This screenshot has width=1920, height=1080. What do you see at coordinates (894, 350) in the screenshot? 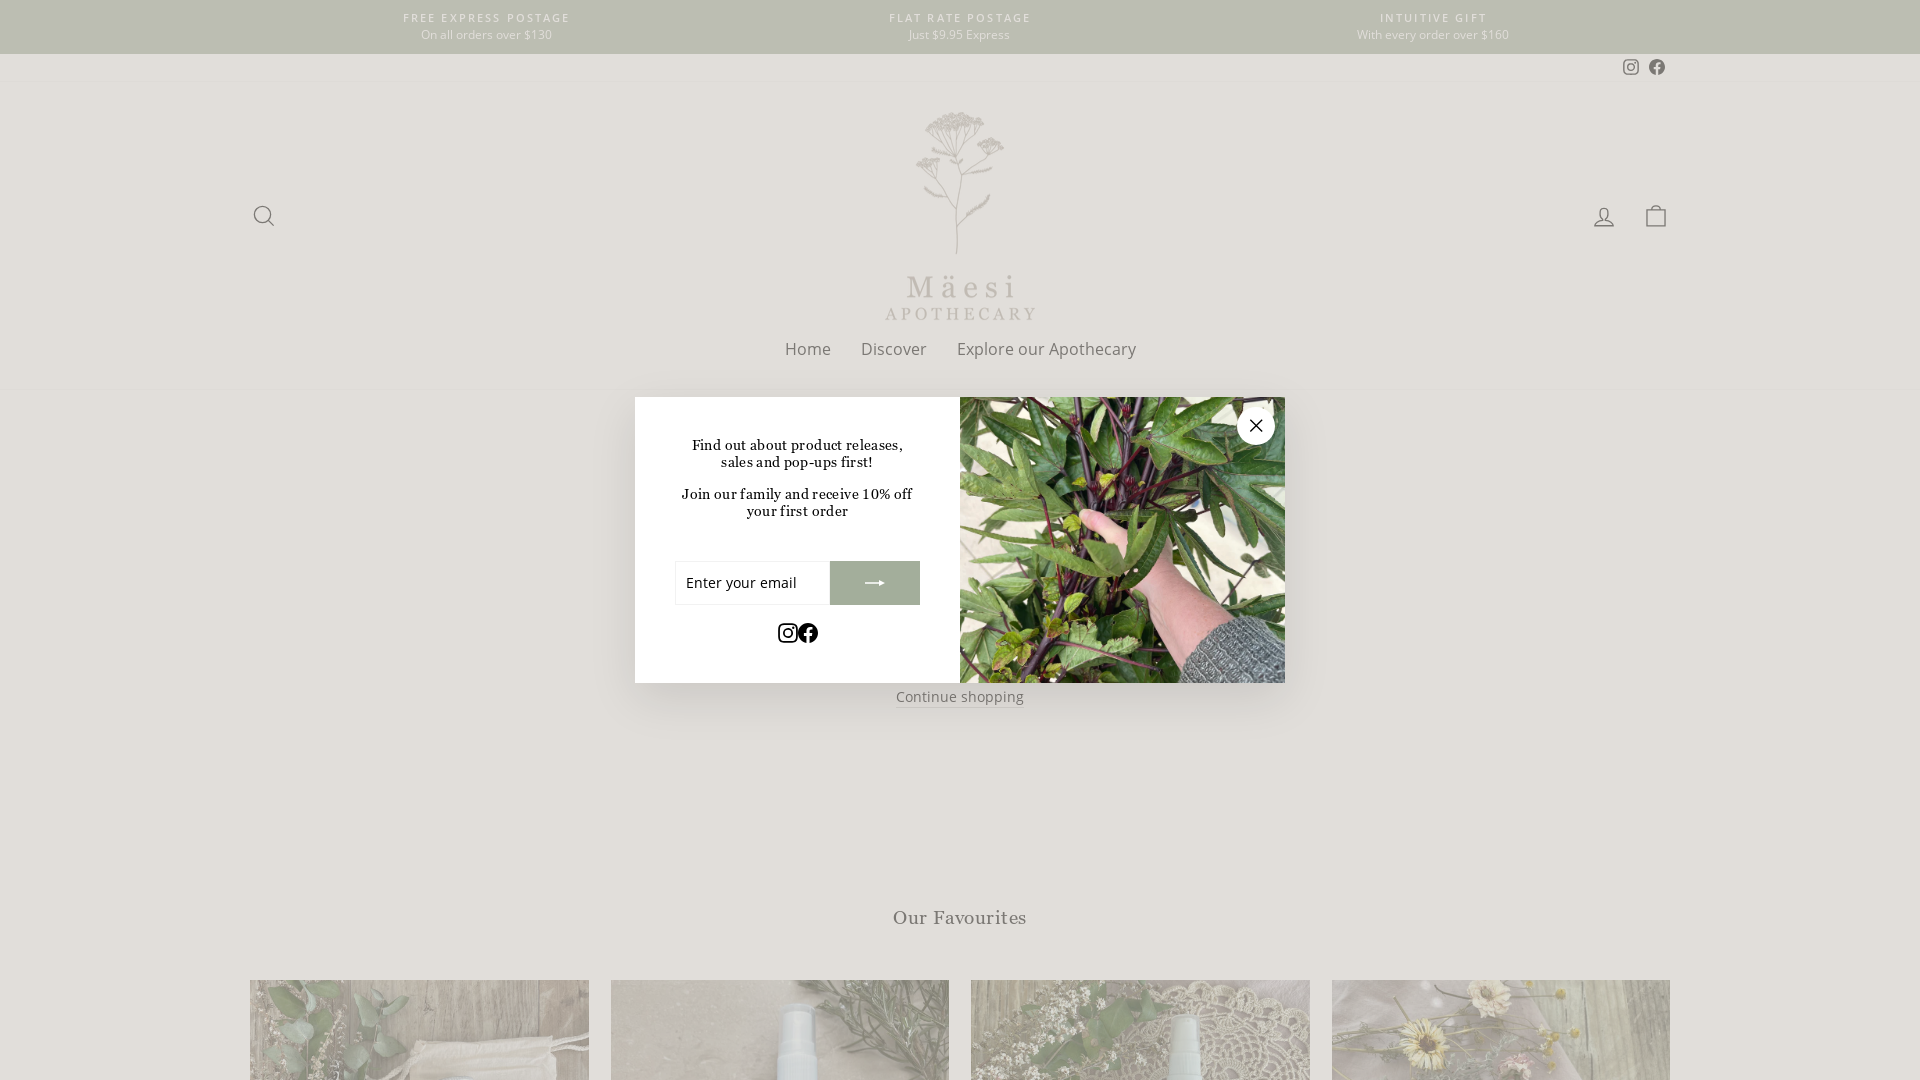
I see `Discover` at bounding box center [894, 350].